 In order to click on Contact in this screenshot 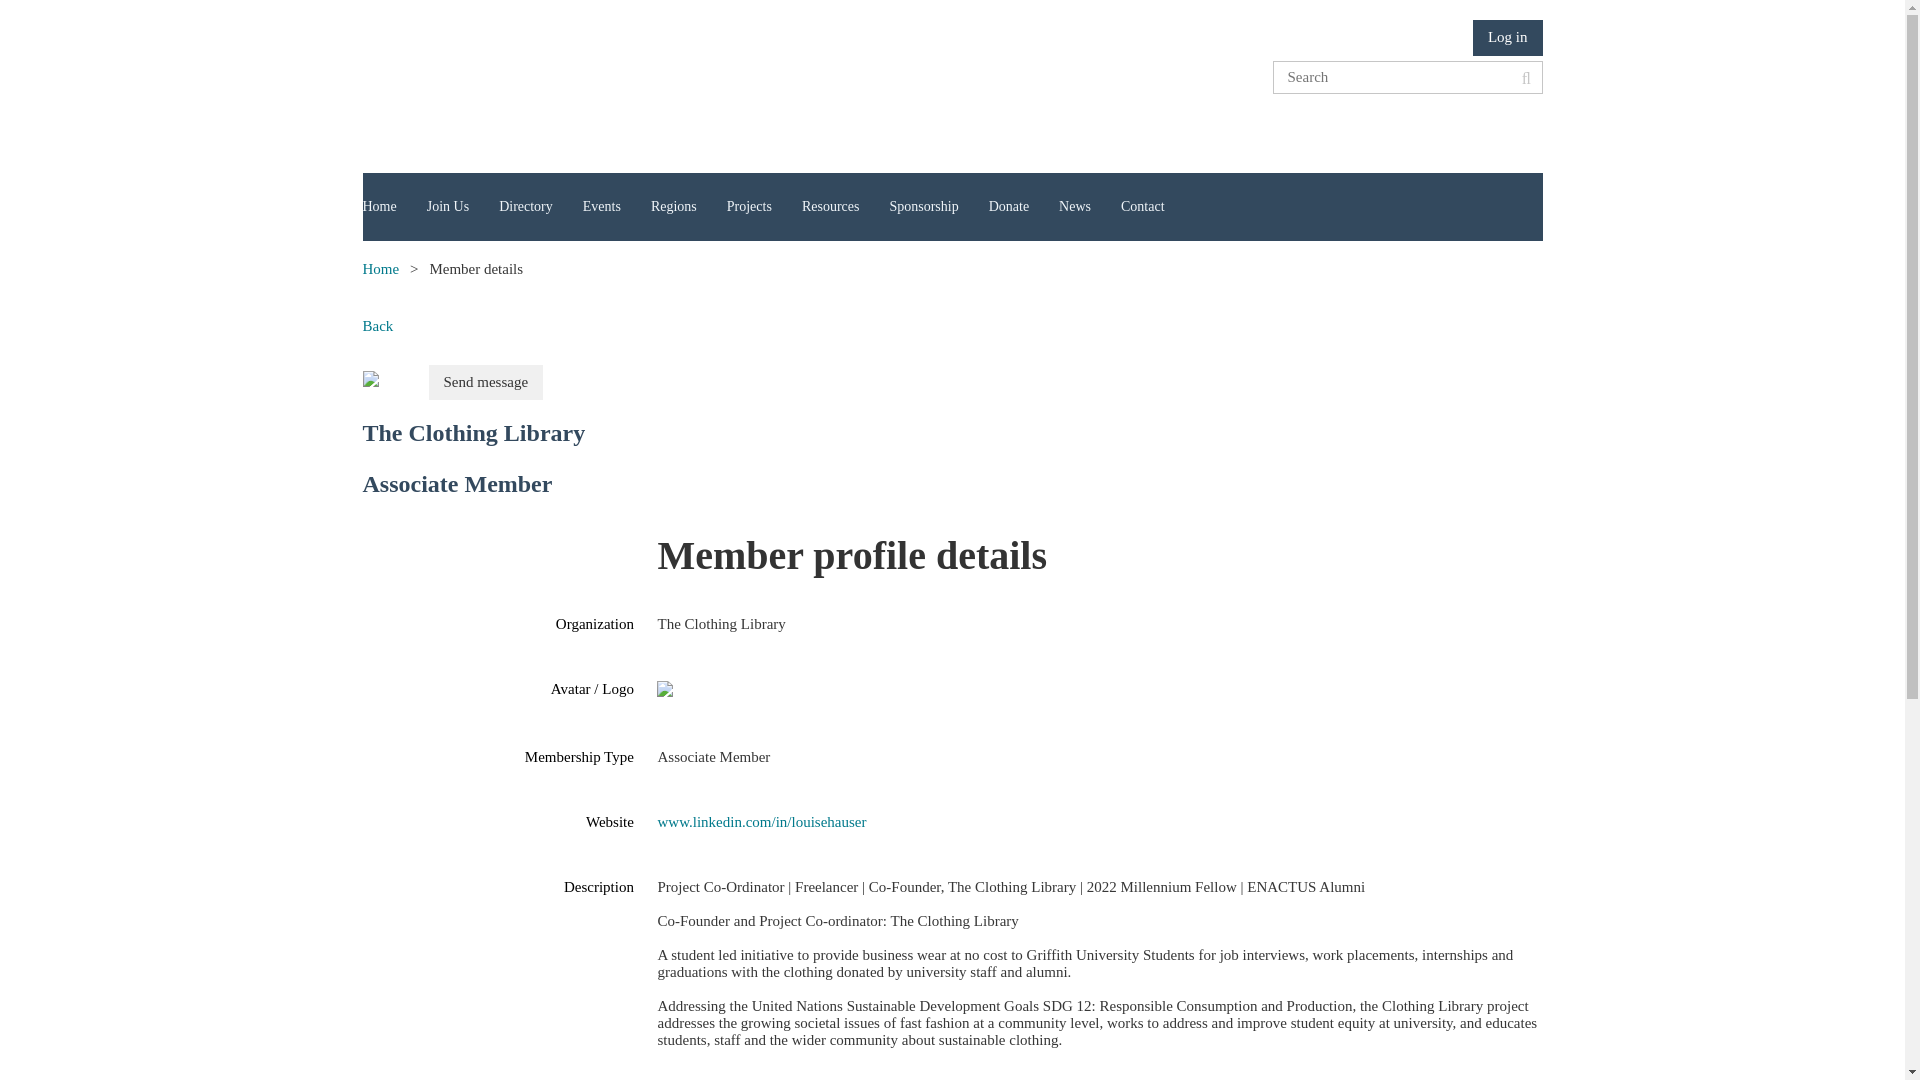, I will do `click(1158, 207)`.